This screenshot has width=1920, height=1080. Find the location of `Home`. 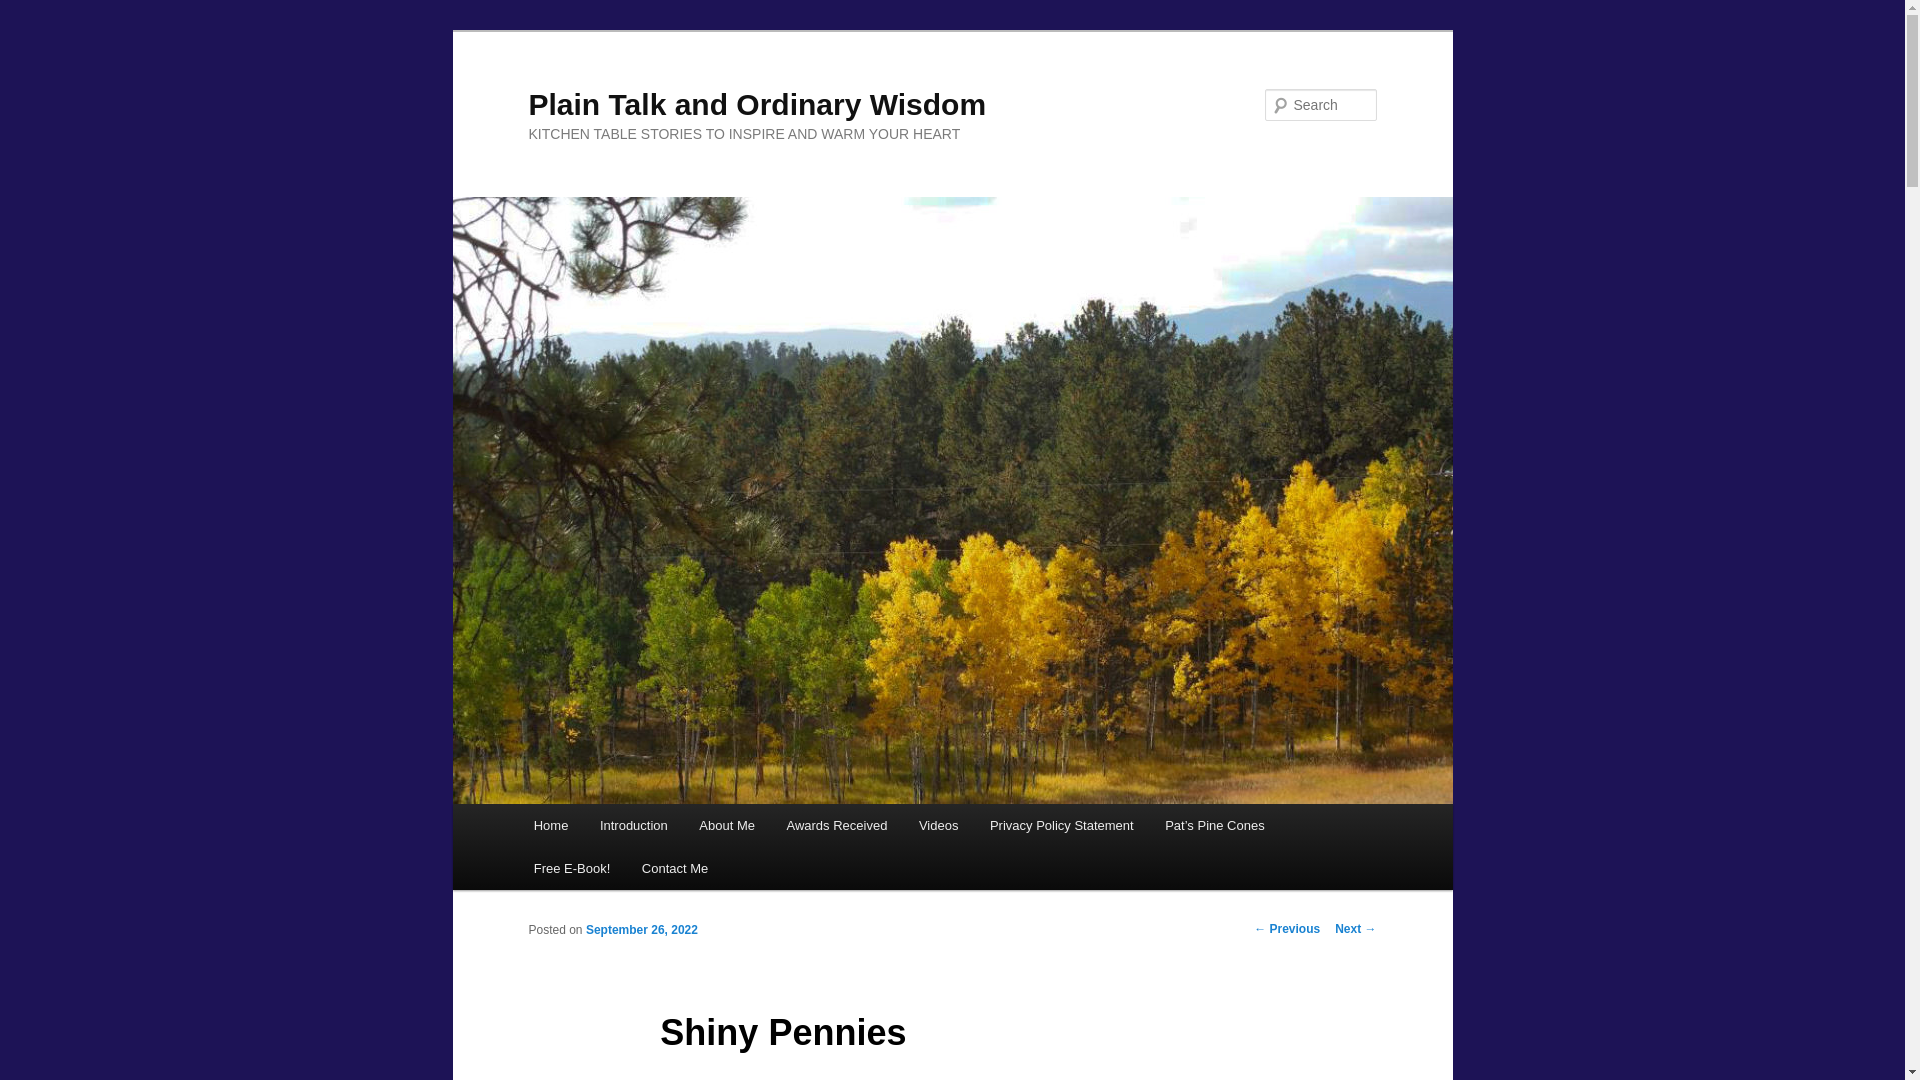

Home is located at coordinates (550, 824).